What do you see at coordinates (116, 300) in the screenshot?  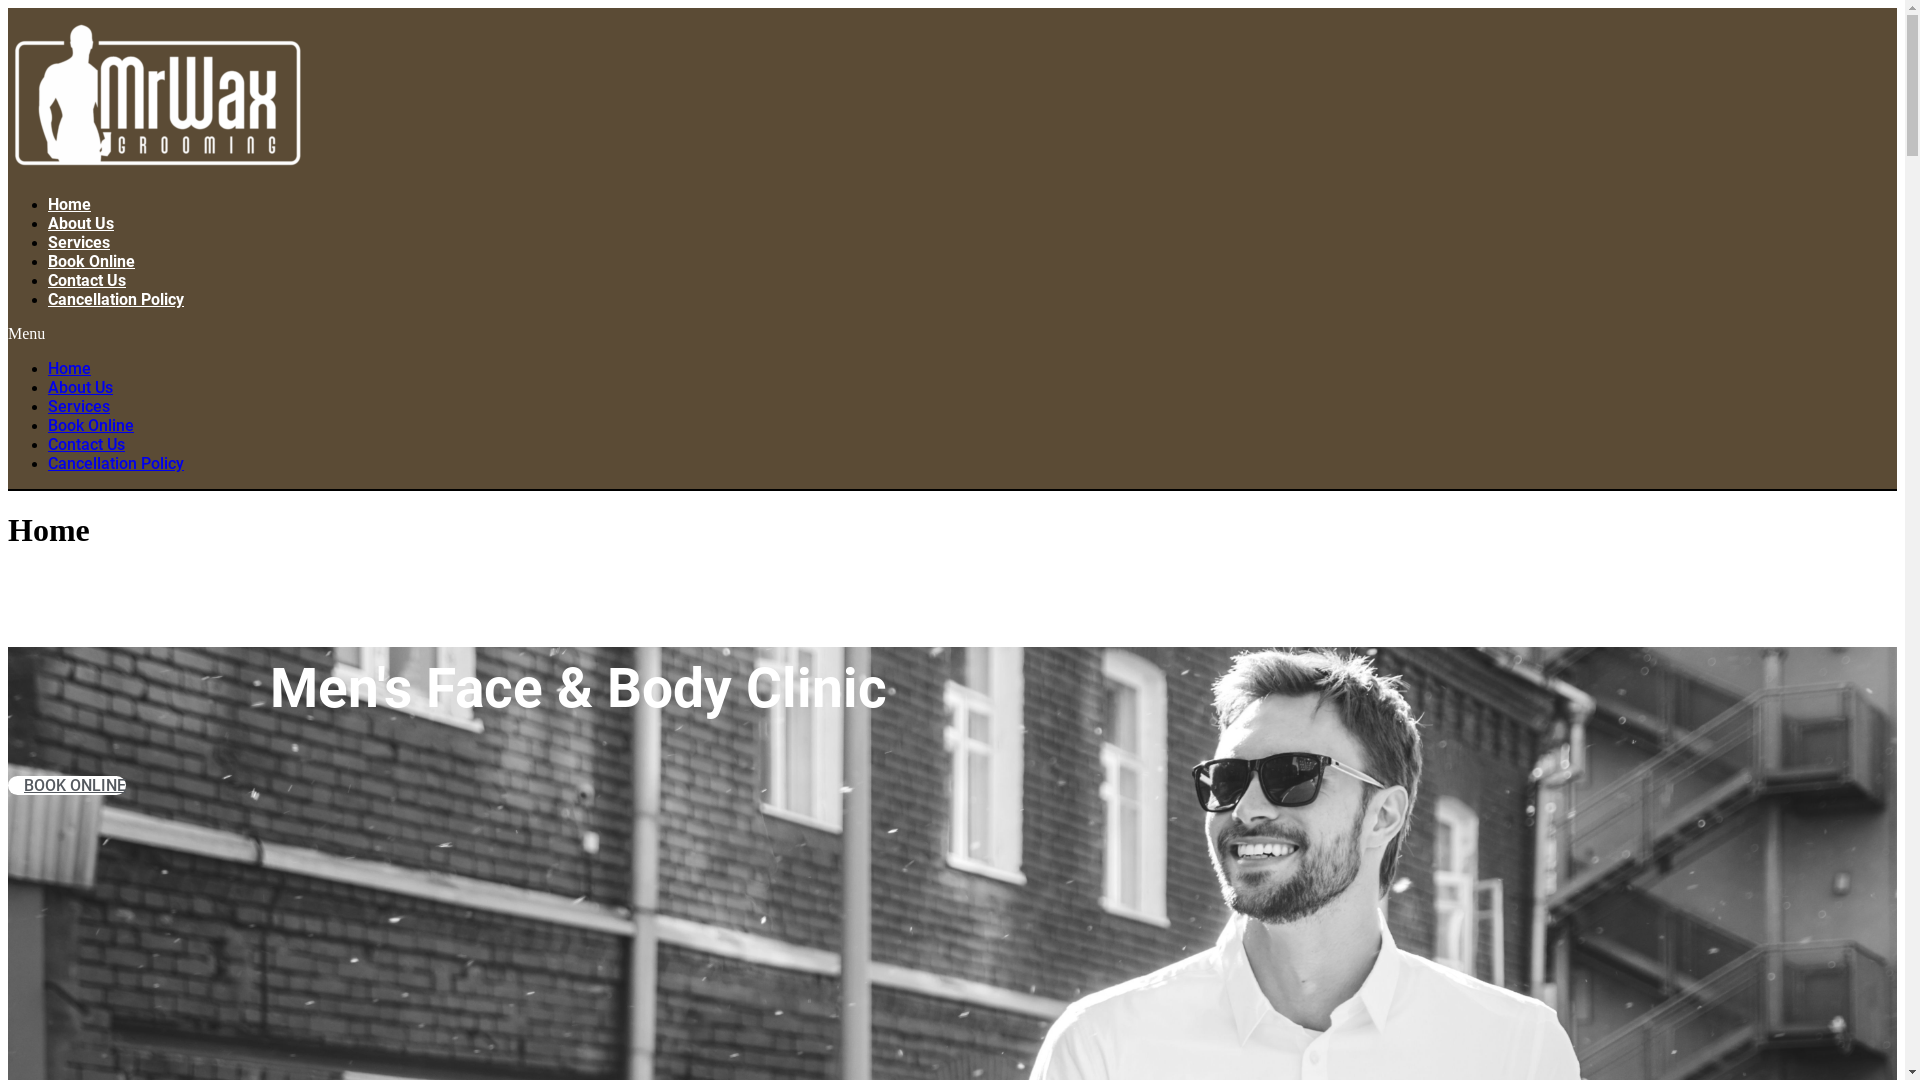 I see `Cancellation Policy` at bounding box center [116, 300].